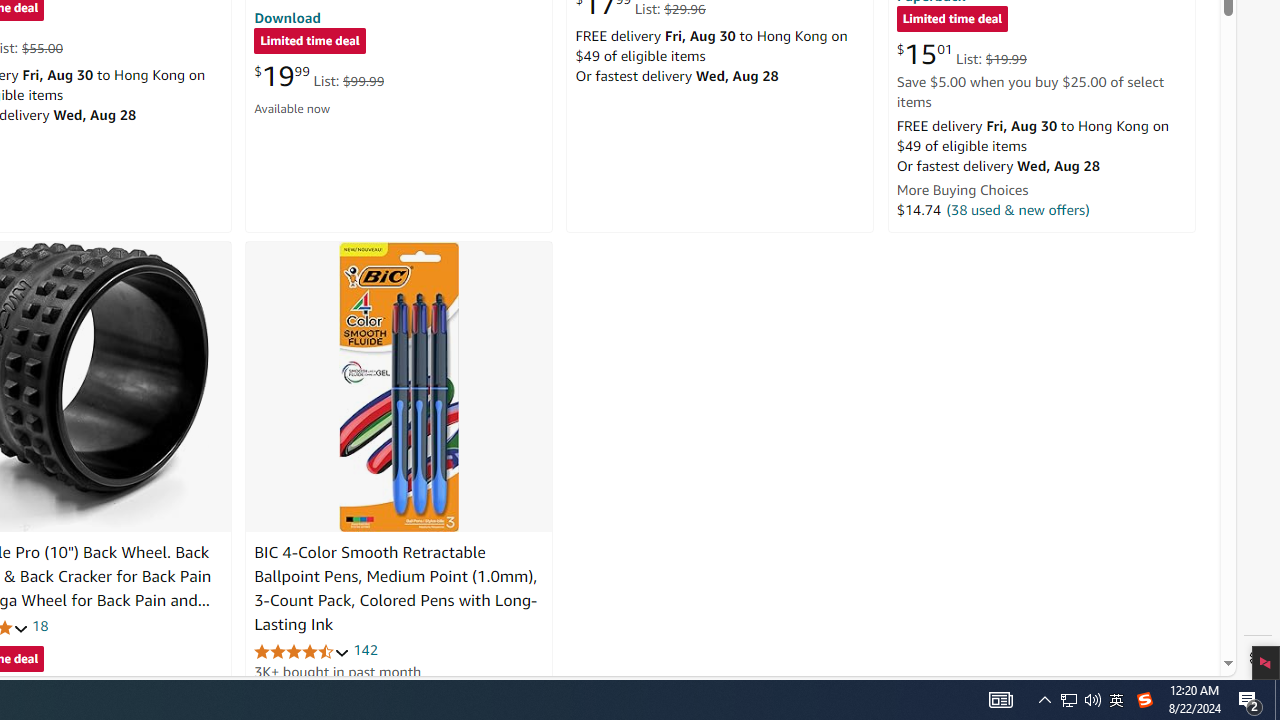  Describe the element at coordinates (302, 650) in the screenshot. I see `4.6 out of 5 stars` at that location.